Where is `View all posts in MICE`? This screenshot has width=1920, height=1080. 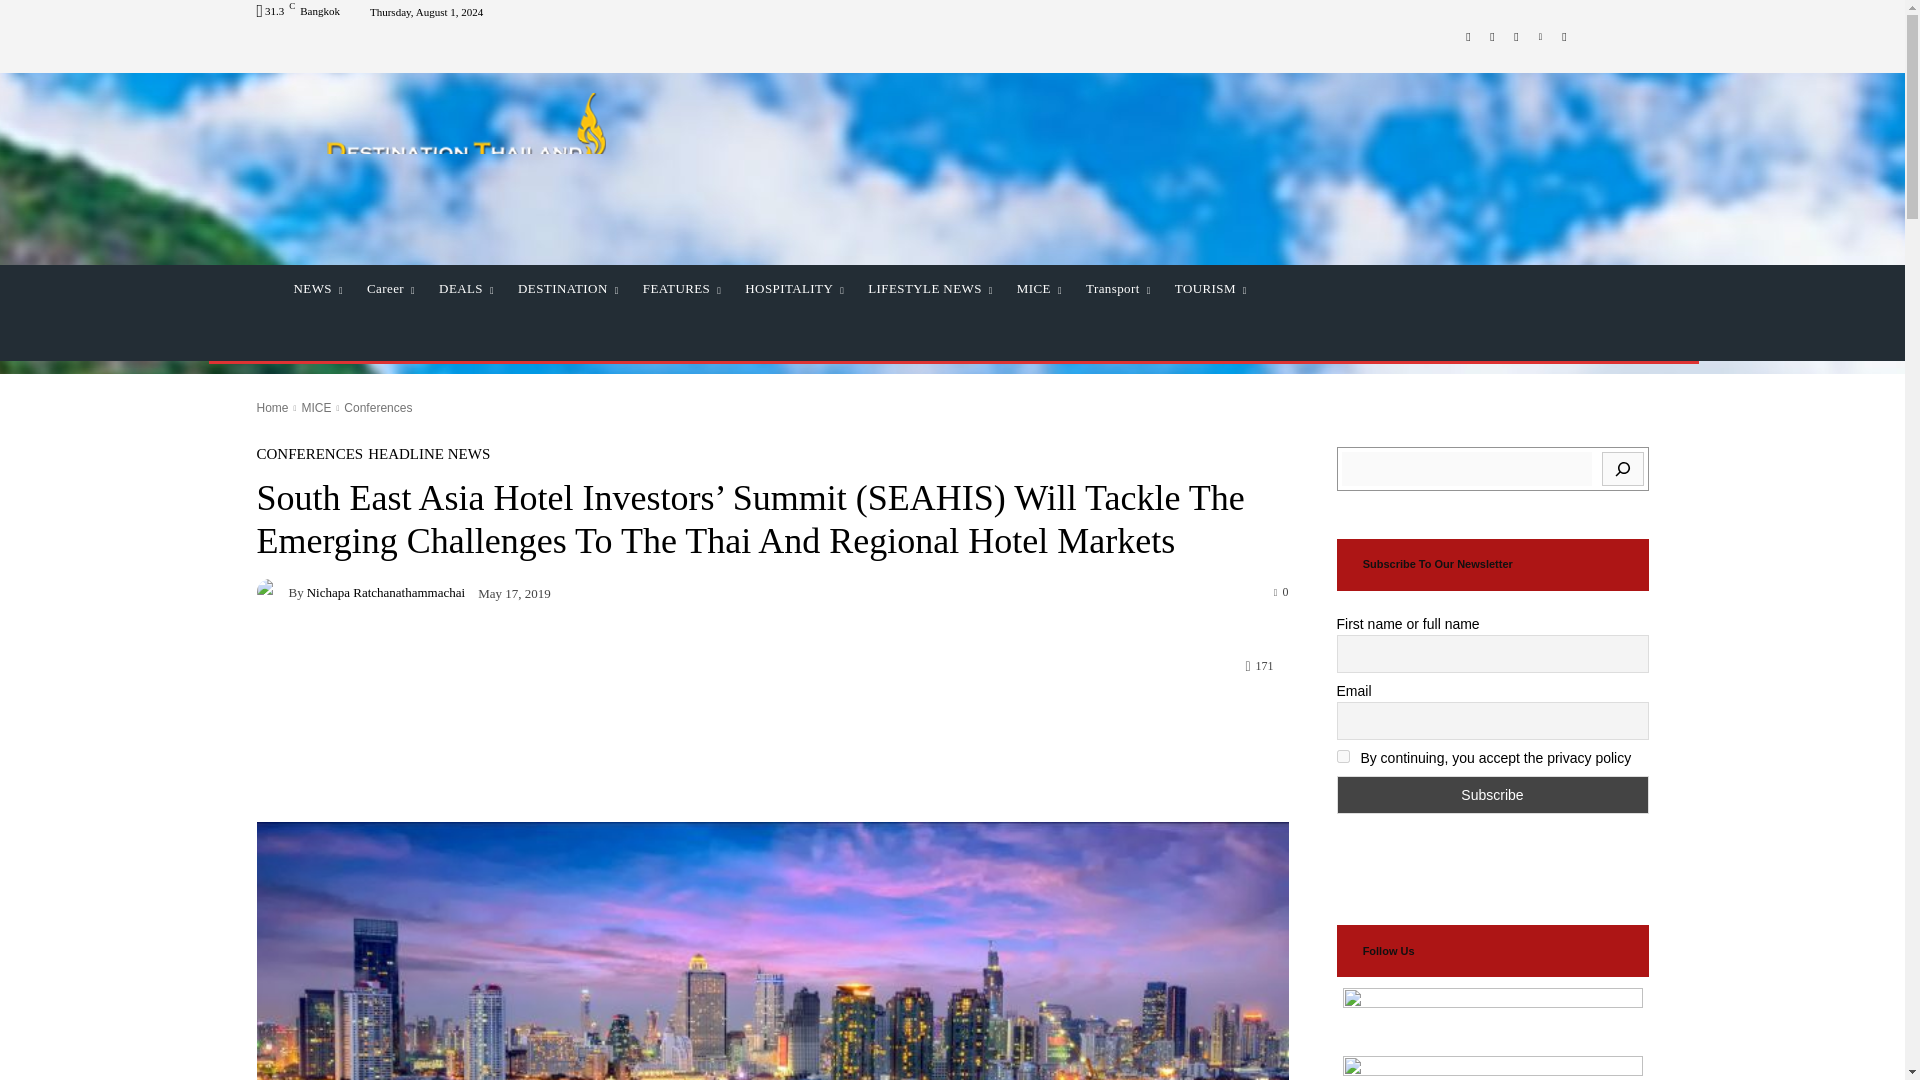
View all posts in MICE is located at coordinates (316, 407).